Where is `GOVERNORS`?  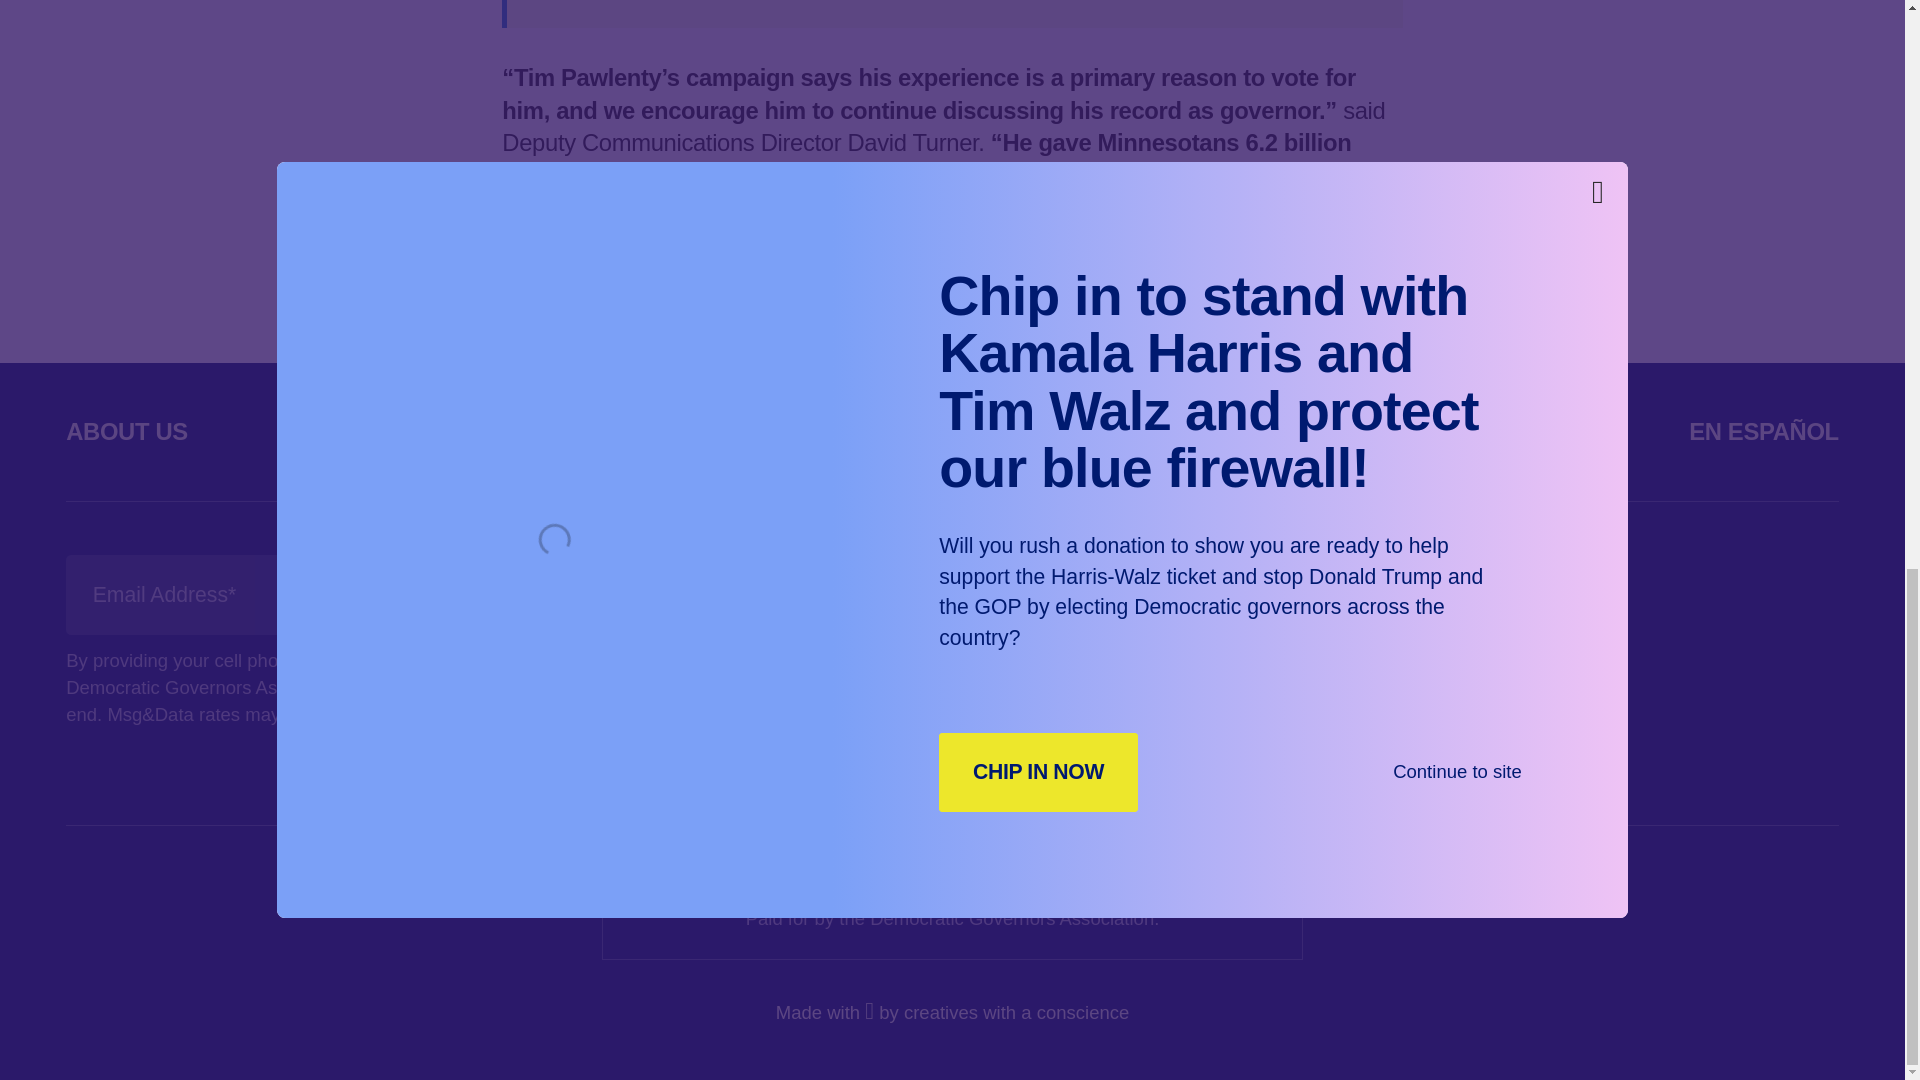
GOVERNORS is located at coordinates (417, 430).